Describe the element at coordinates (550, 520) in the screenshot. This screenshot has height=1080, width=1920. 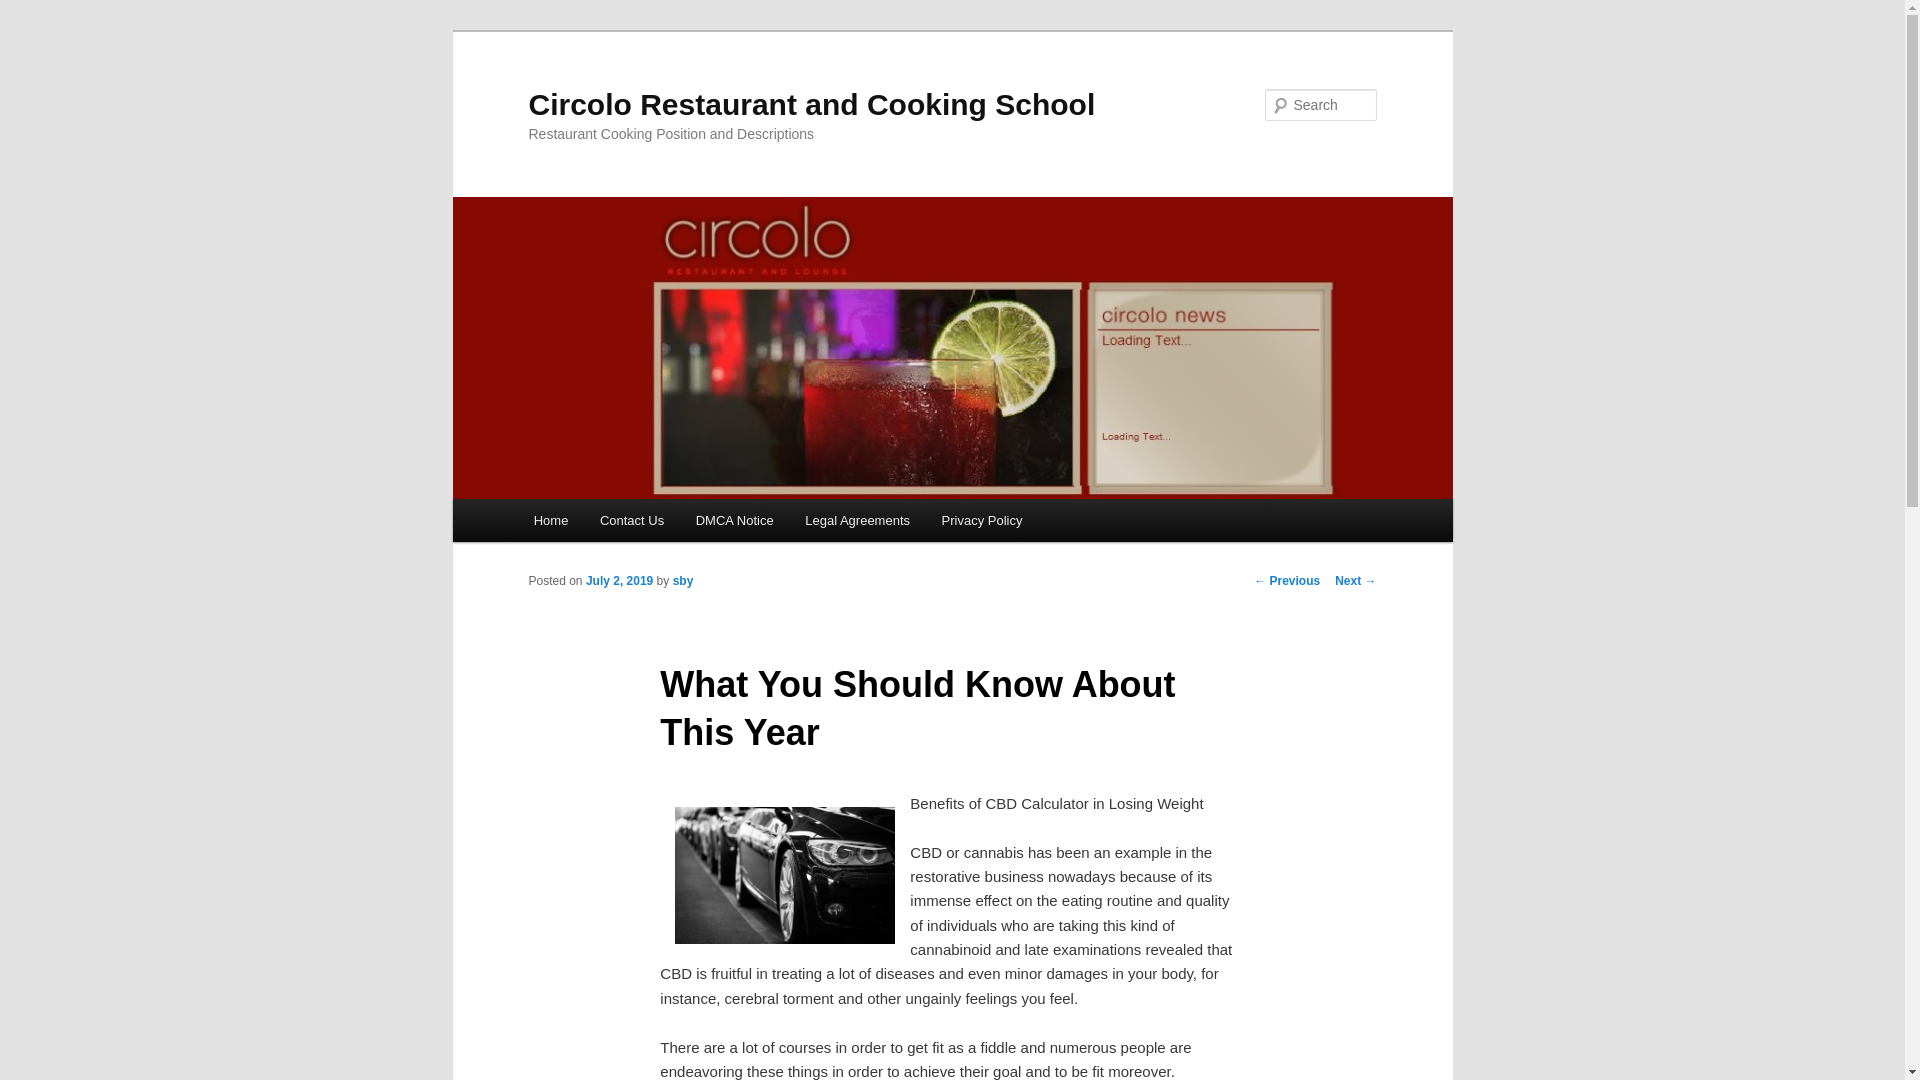
I see `Home` at that location.